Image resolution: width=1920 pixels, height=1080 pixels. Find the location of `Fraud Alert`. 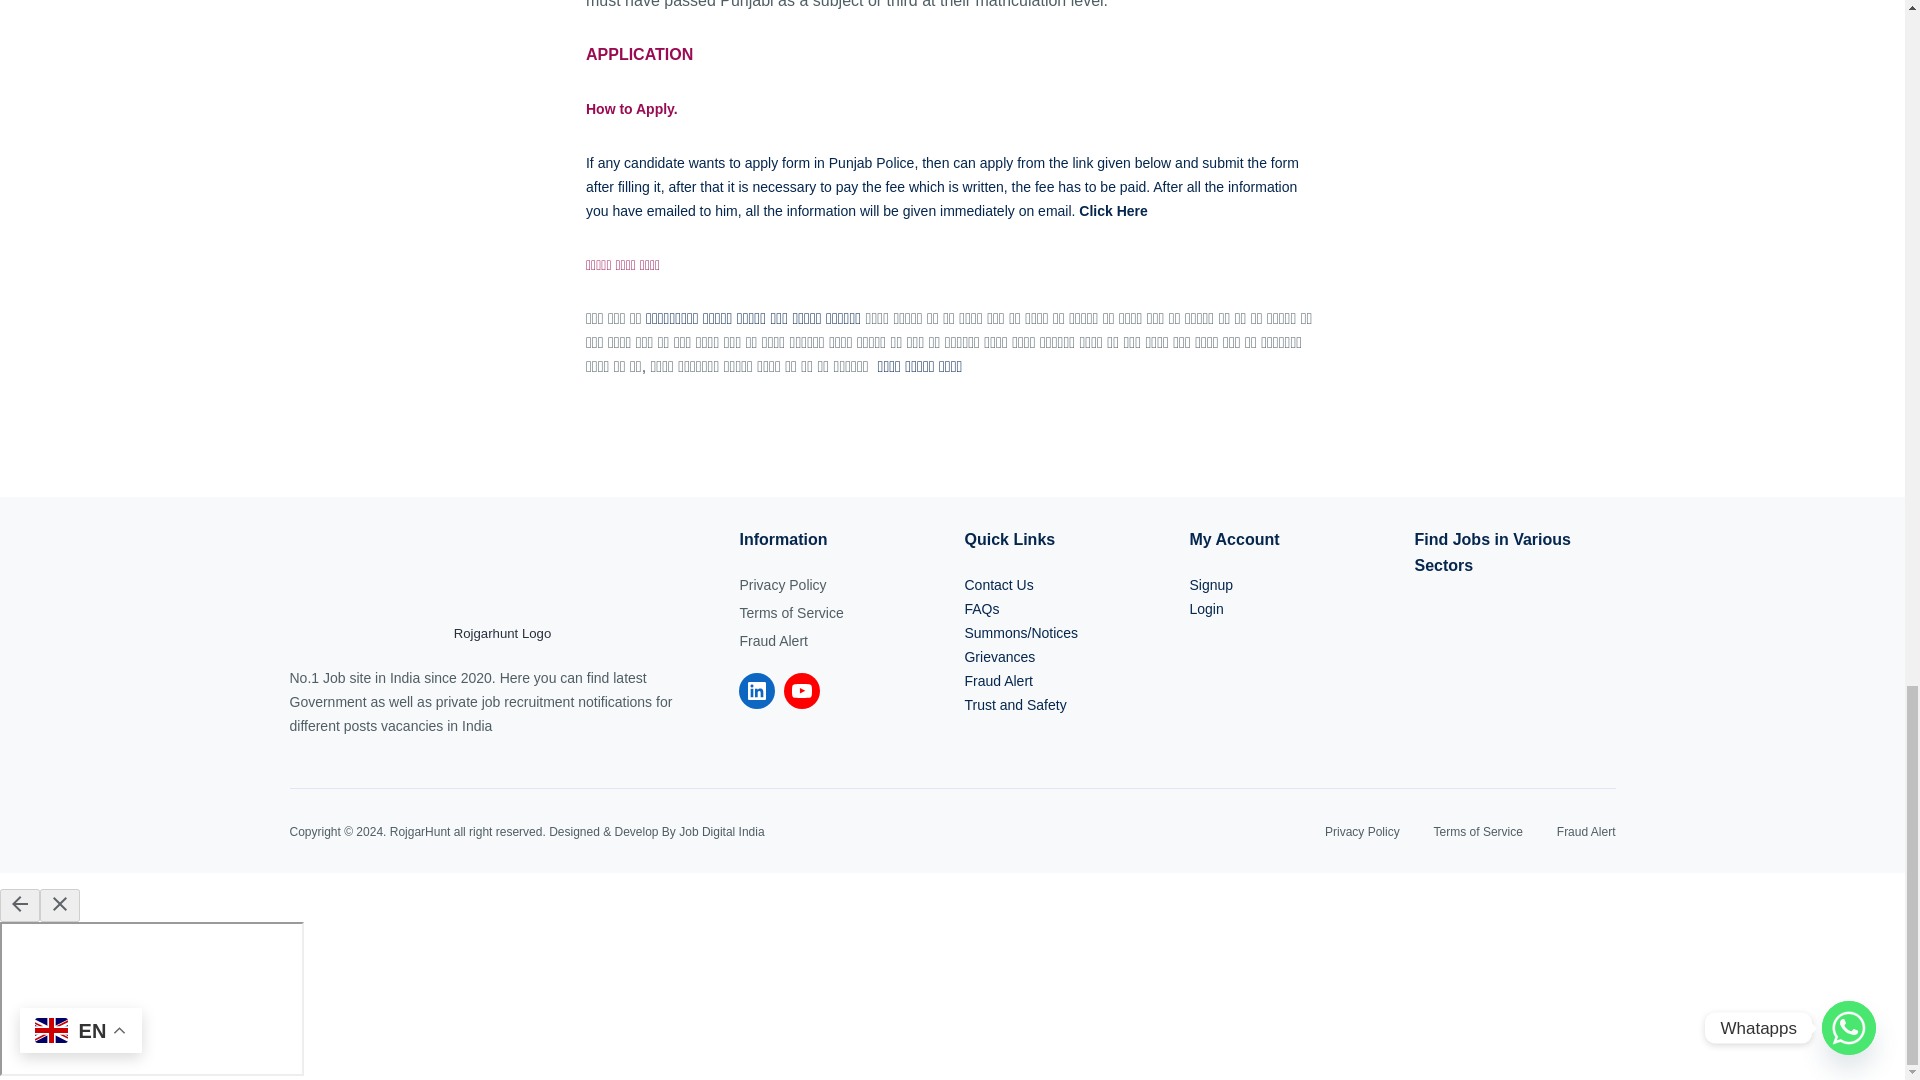

Fraud Alert is located at coordinates (998, 680).